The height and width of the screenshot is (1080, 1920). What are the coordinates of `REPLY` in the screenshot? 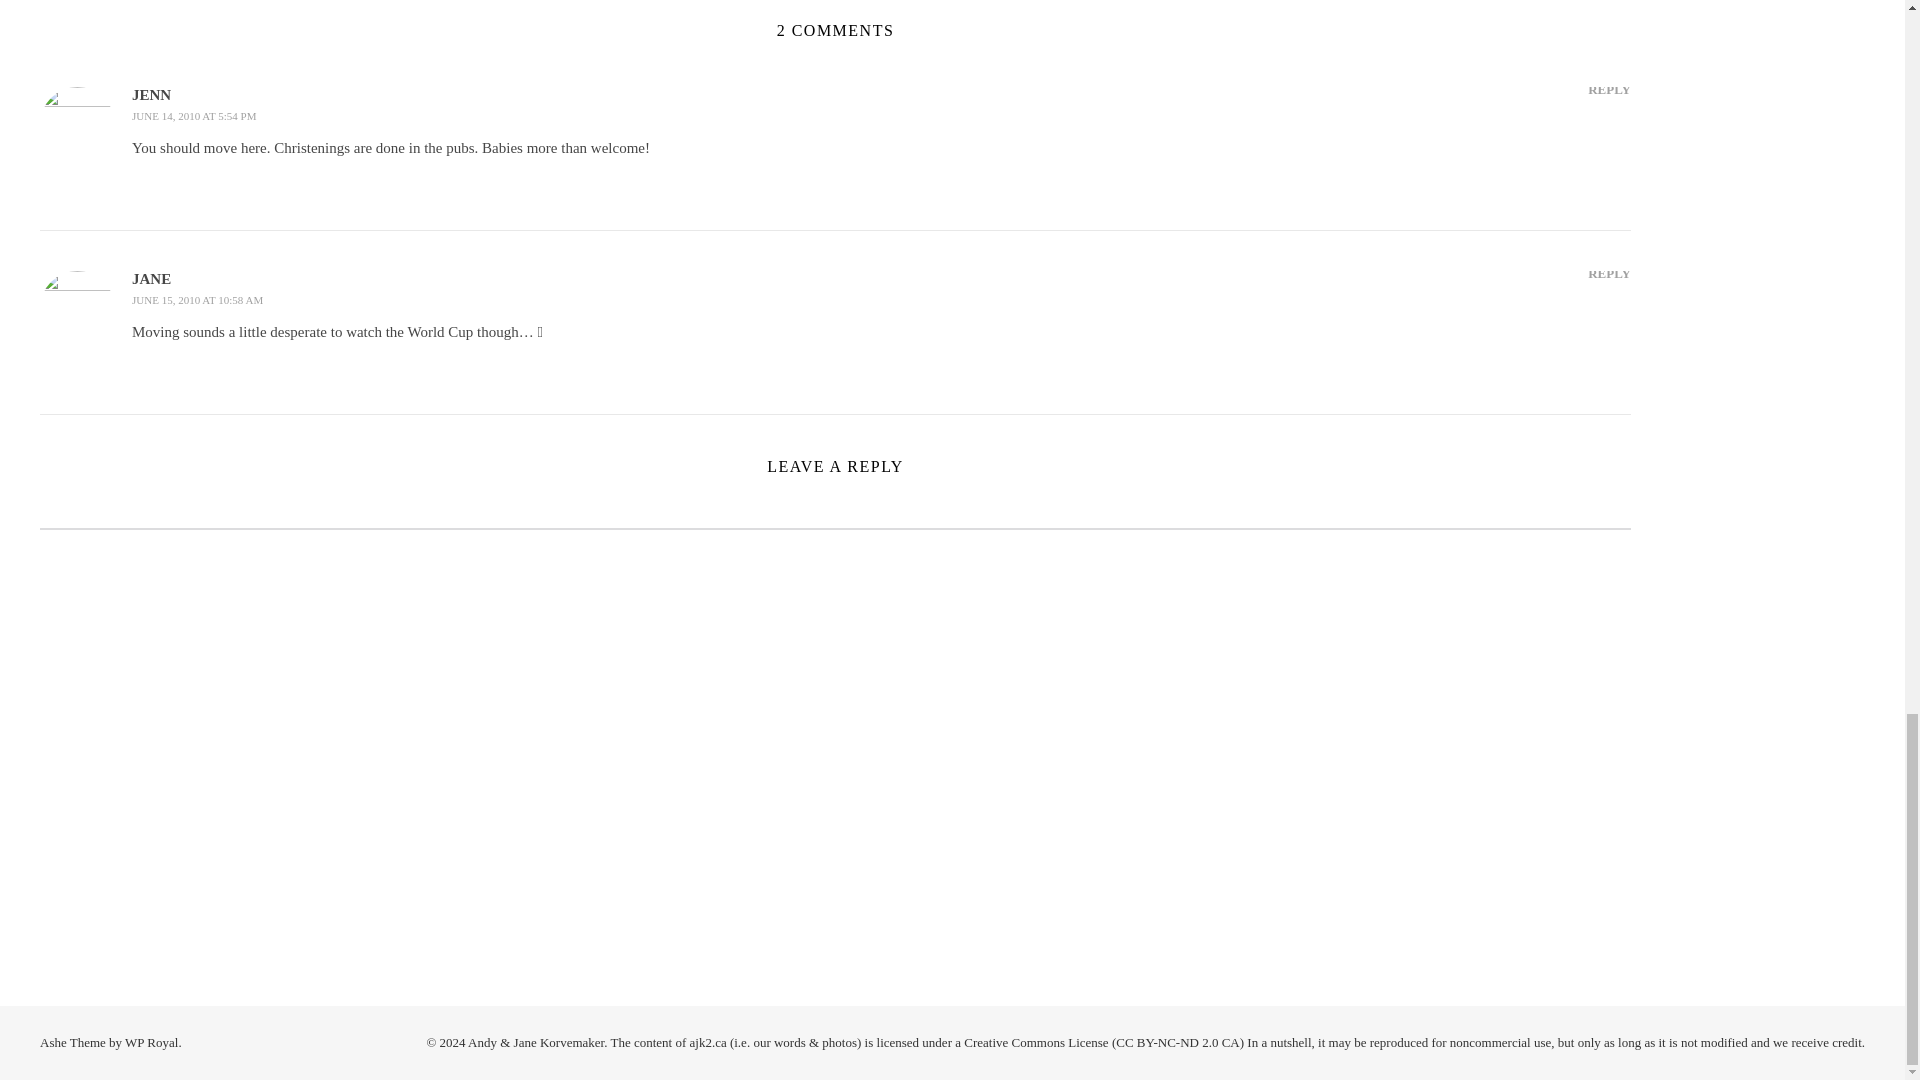 It's located at (1608, 274).